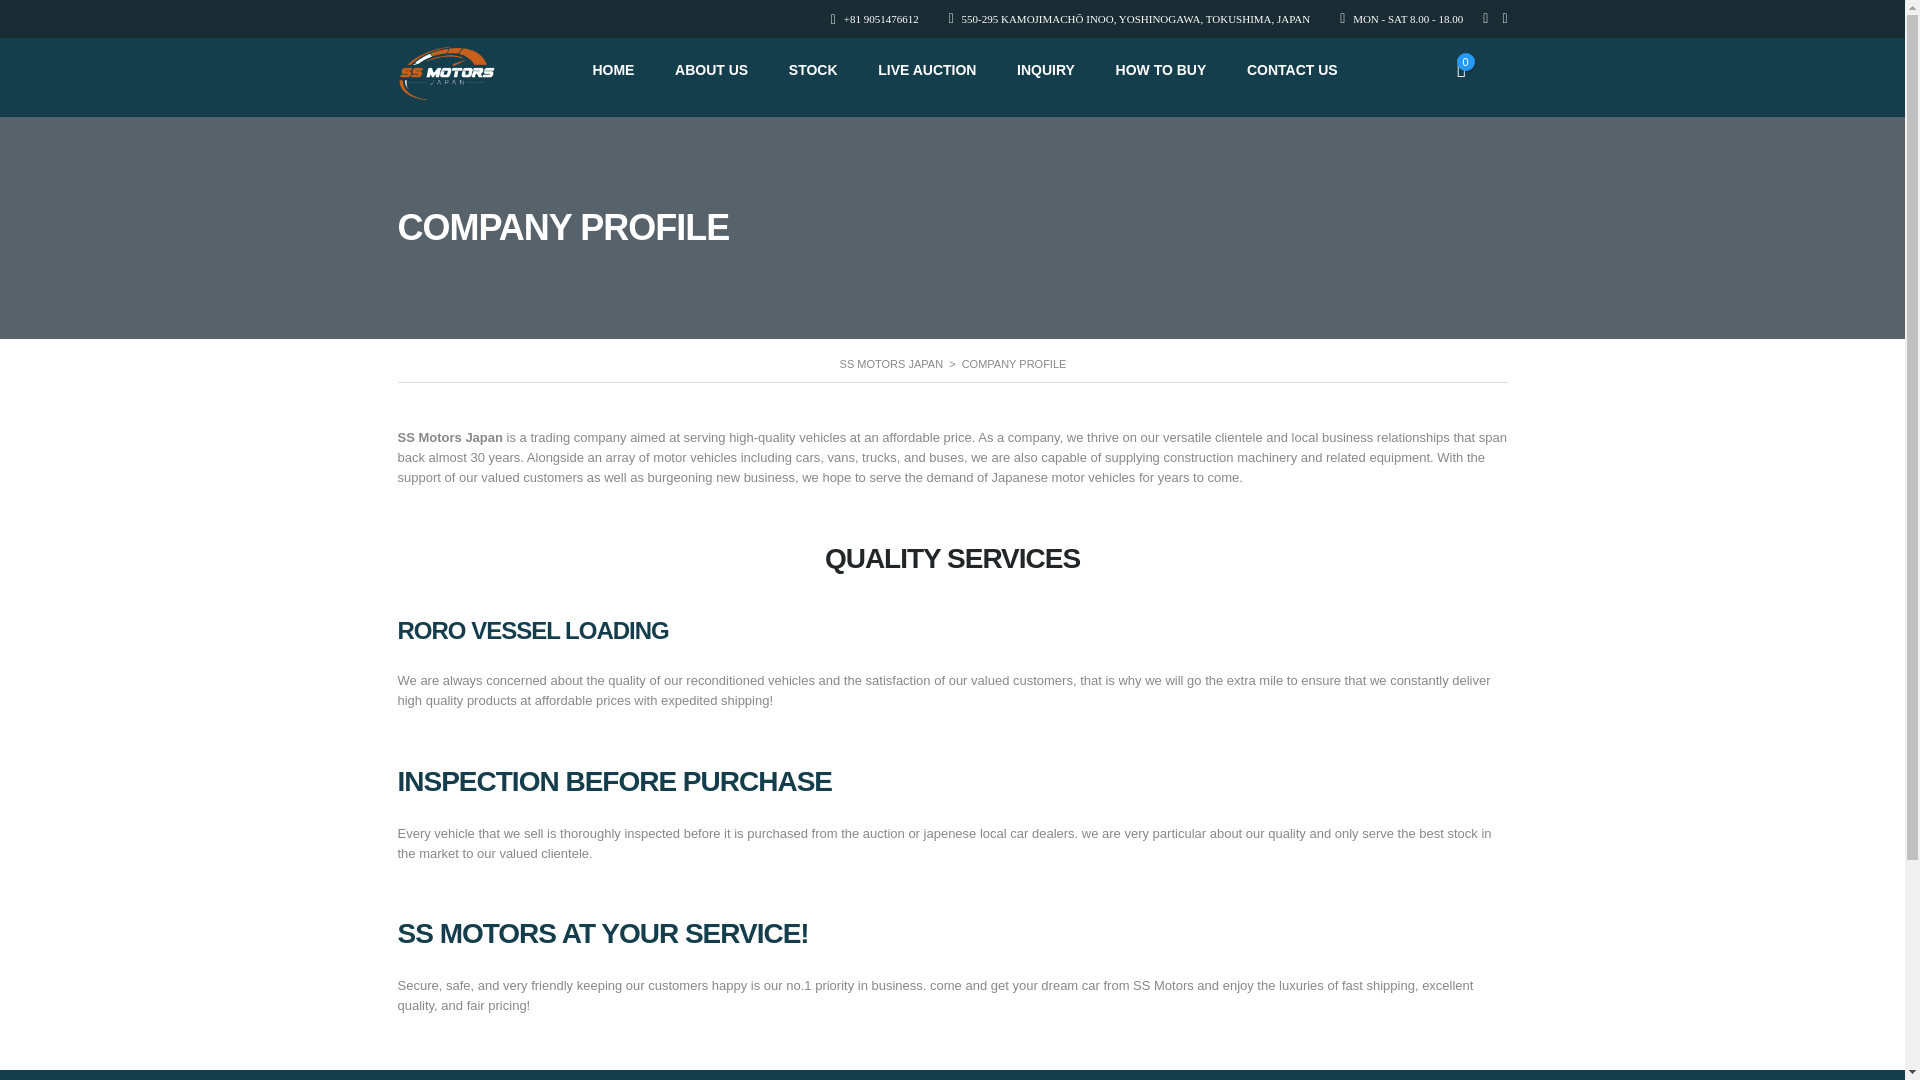 Image resolution: width=1920 pixels, height=1080 pixels. I want to click on HOME, so click(612, 69).